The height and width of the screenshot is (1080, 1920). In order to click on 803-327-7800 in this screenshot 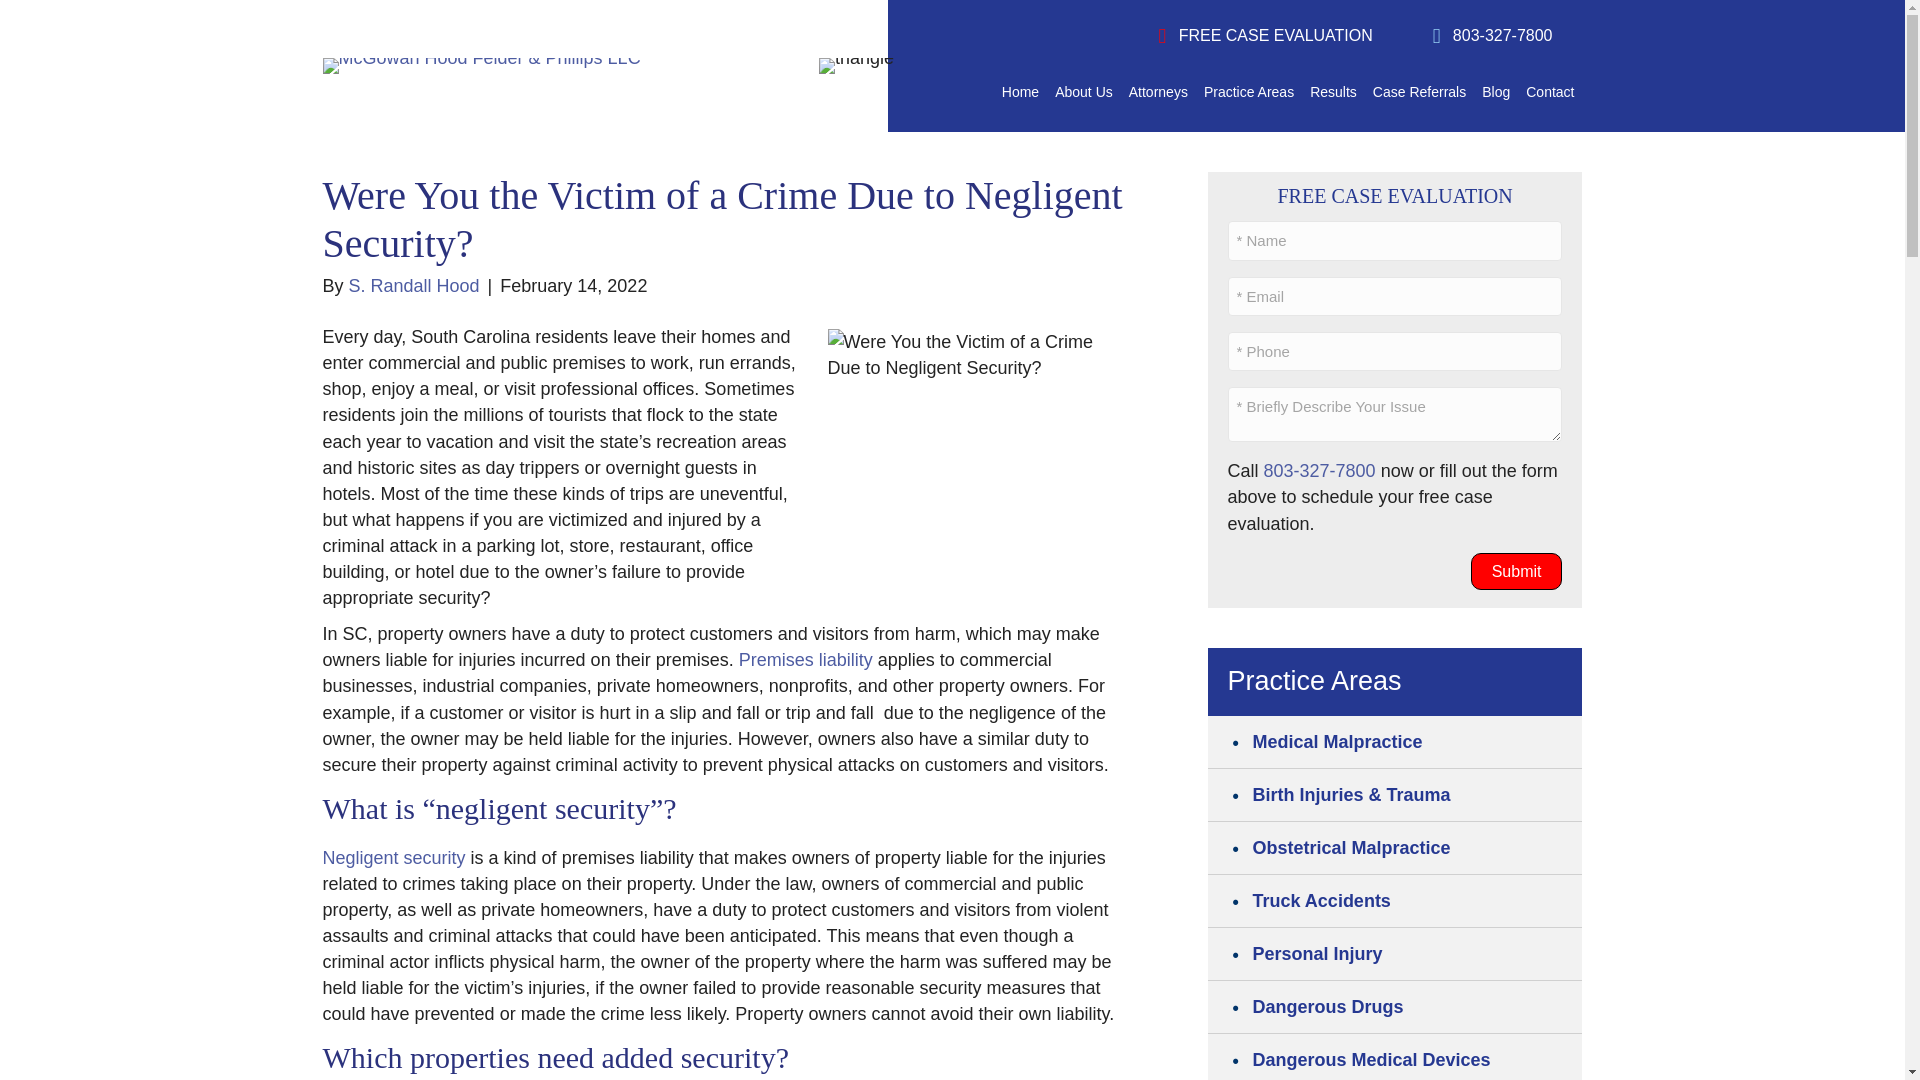, I will do `click(1492, 36)`.